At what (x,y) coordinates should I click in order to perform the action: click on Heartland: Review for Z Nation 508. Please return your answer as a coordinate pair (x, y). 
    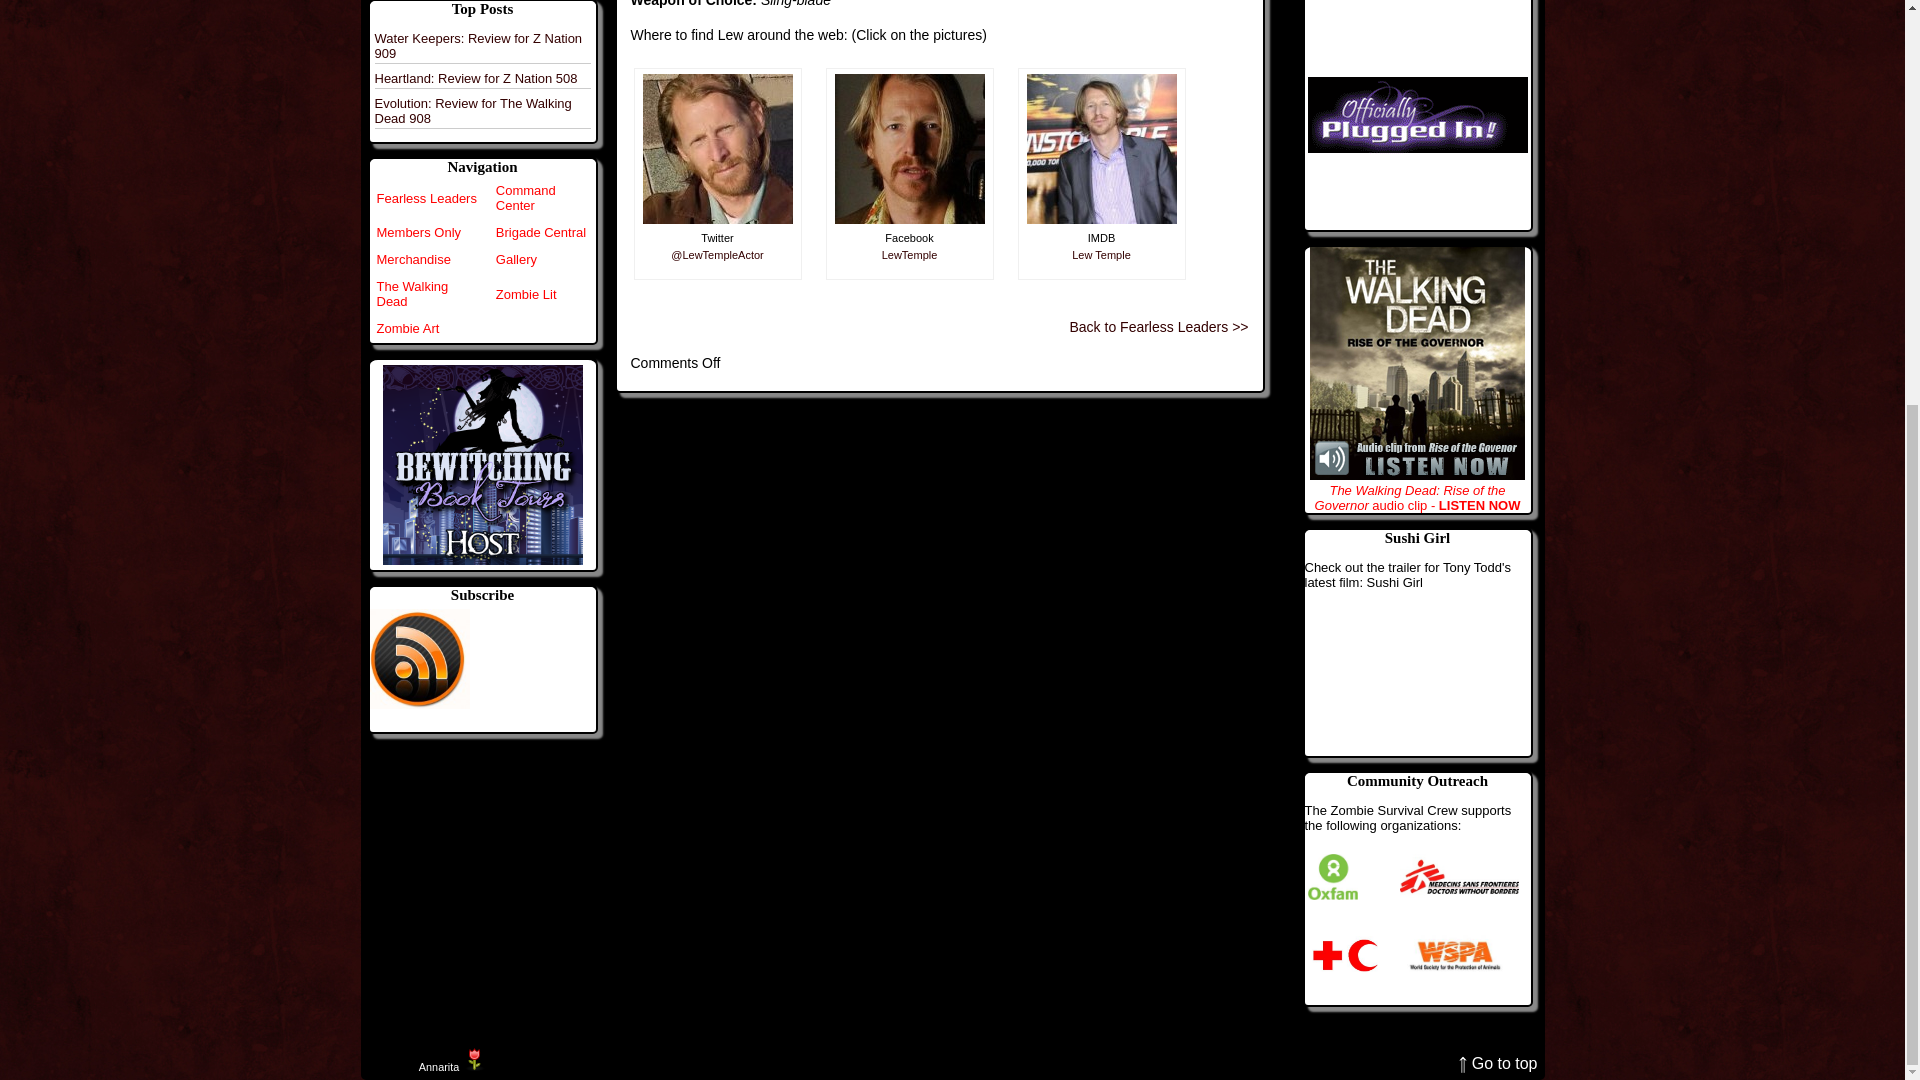
    Looking at the image, I should click on (476, 78).